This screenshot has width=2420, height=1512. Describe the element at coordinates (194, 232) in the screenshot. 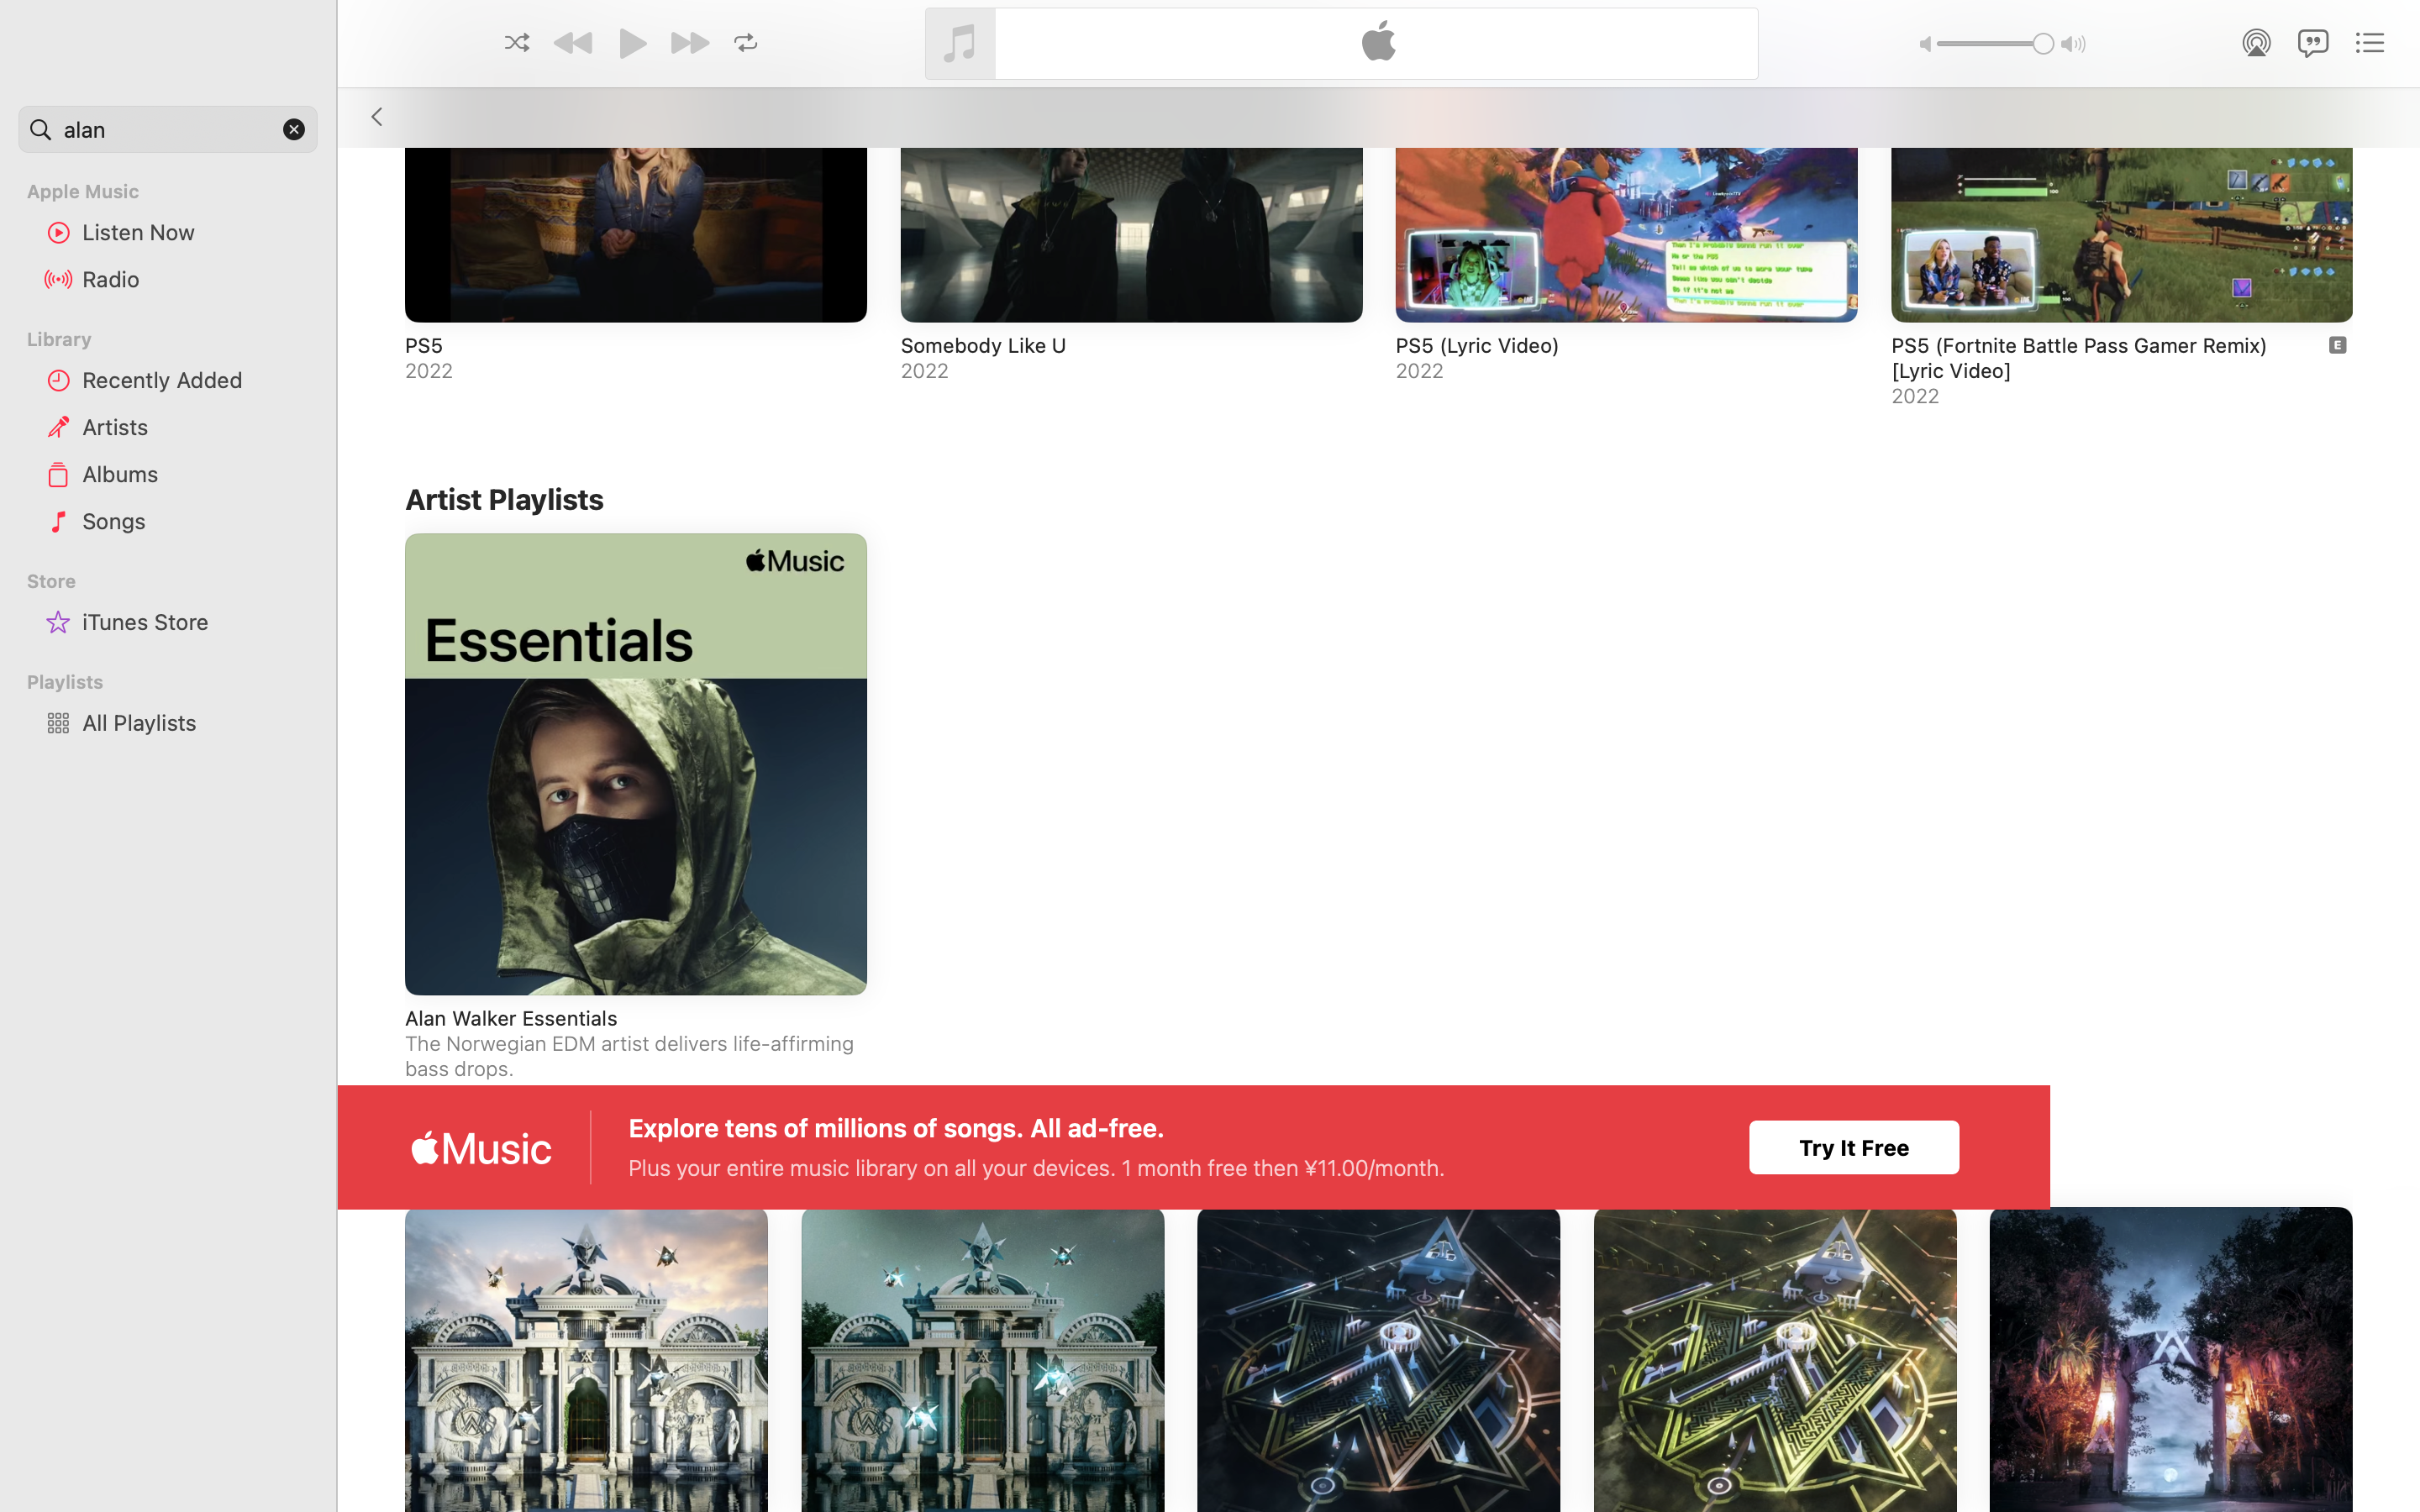

I see `Listen Now` at that location.